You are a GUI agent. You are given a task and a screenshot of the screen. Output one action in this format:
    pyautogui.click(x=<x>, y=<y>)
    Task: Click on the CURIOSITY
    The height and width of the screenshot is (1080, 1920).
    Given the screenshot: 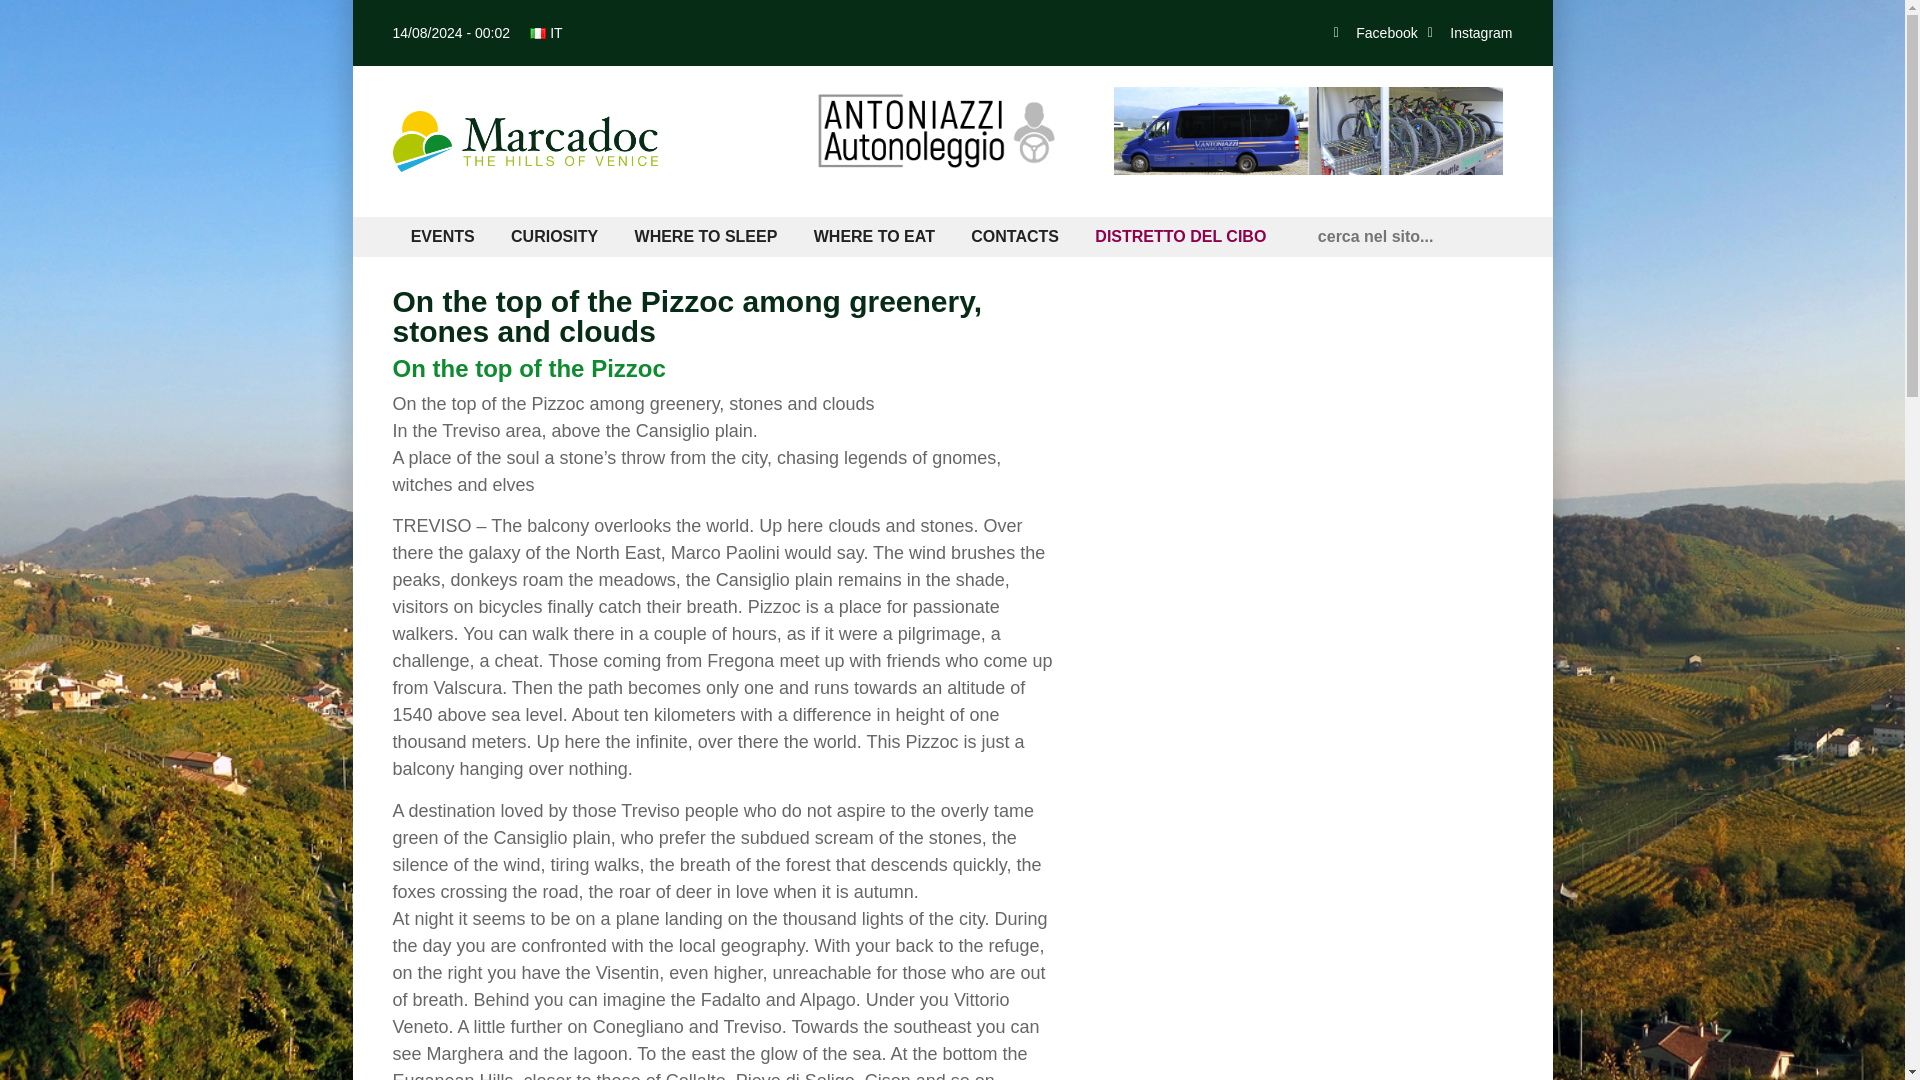 What is the action you would take?
    pyautogui.click(x=554, y=237)
    